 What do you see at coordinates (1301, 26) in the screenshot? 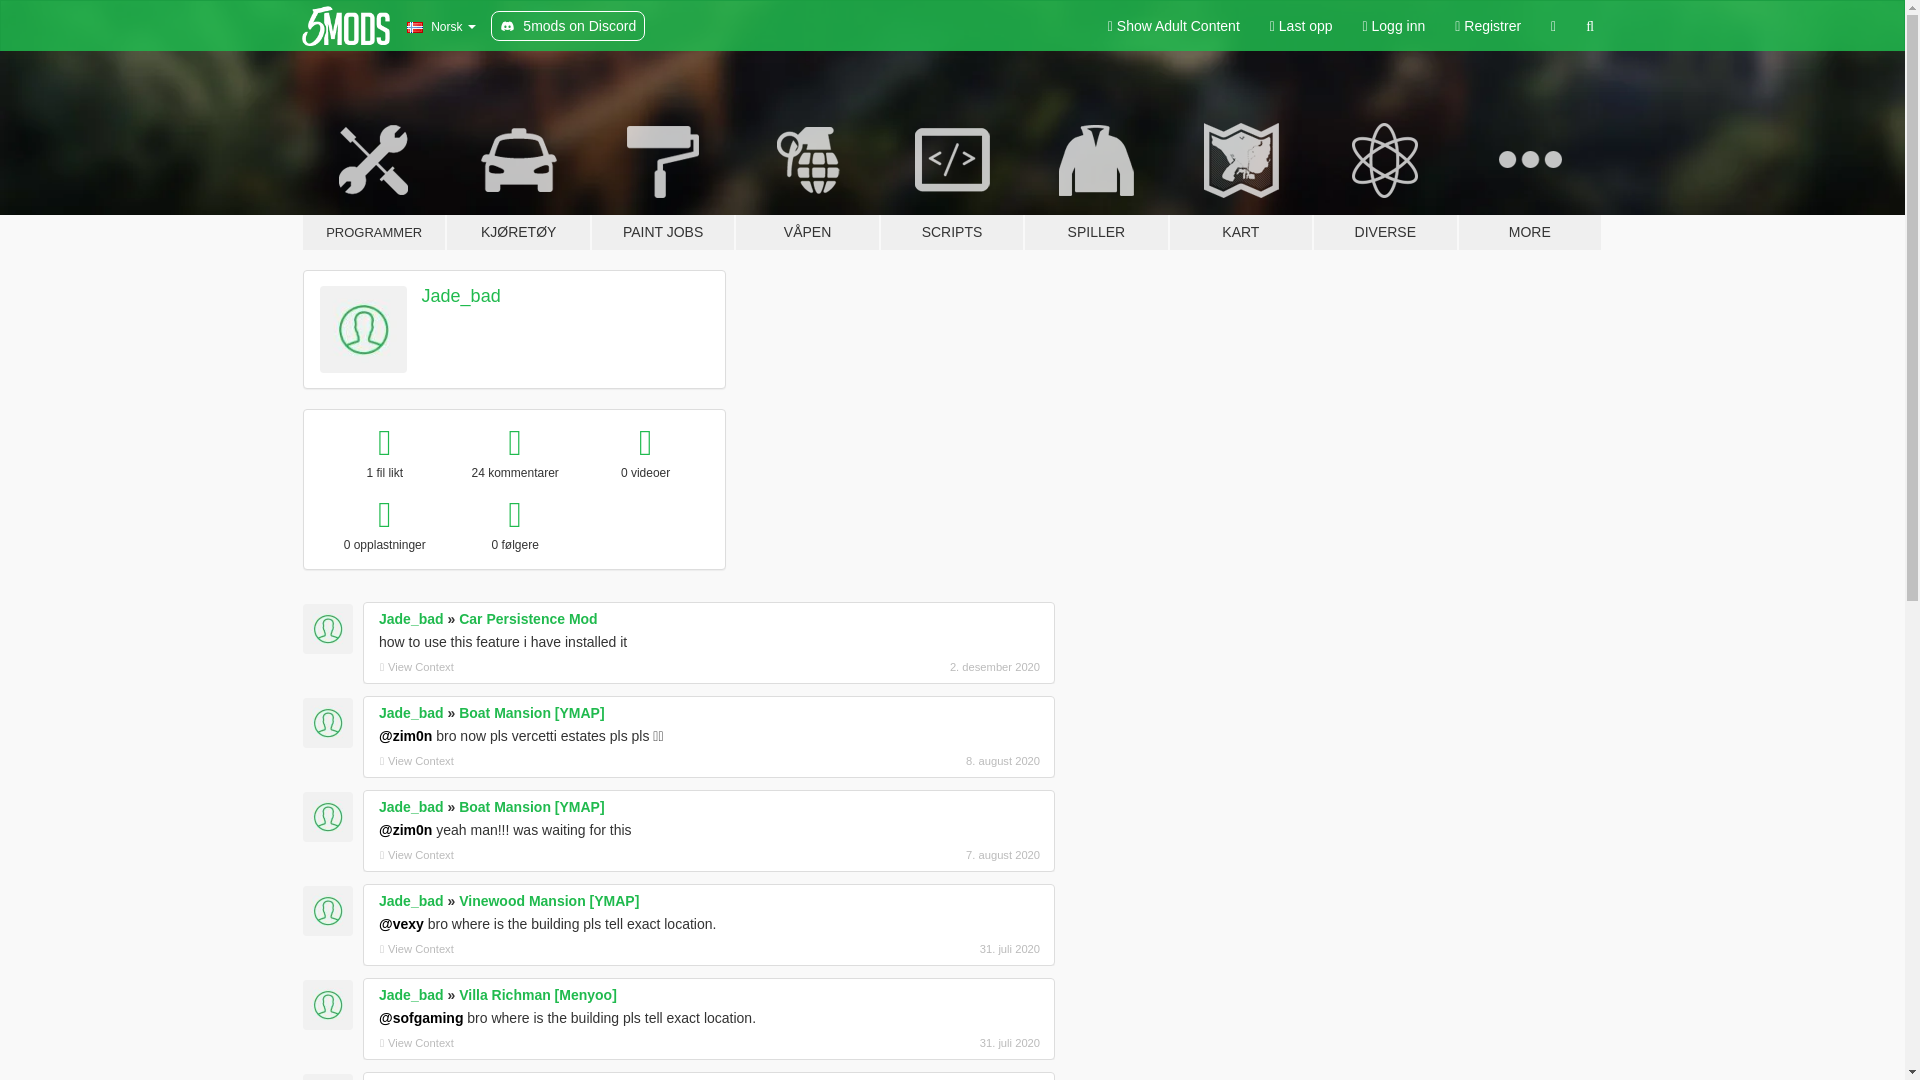
I see `Last opp` at bounding box center [1301, 26].